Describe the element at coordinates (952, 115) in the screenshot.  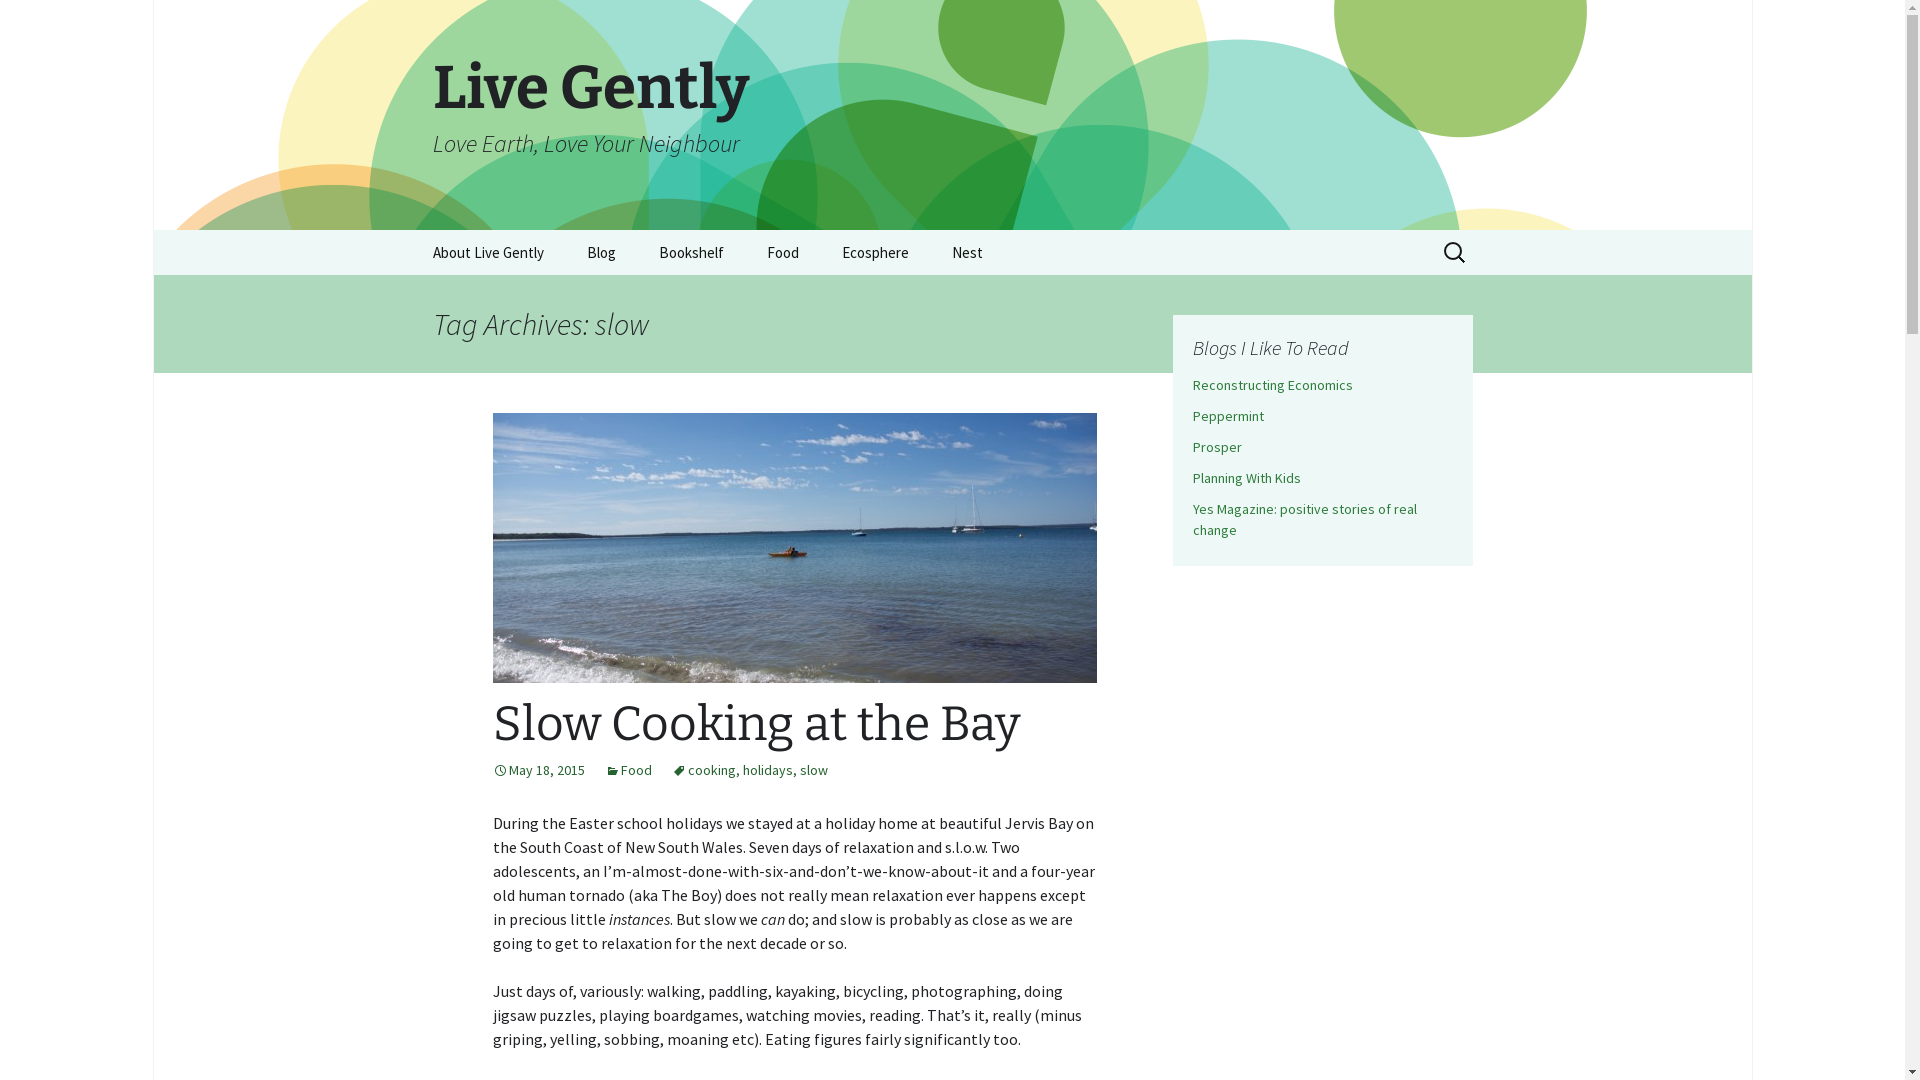
I see `Live Gently
Love Earth, Love Your Neighbour` at that location.